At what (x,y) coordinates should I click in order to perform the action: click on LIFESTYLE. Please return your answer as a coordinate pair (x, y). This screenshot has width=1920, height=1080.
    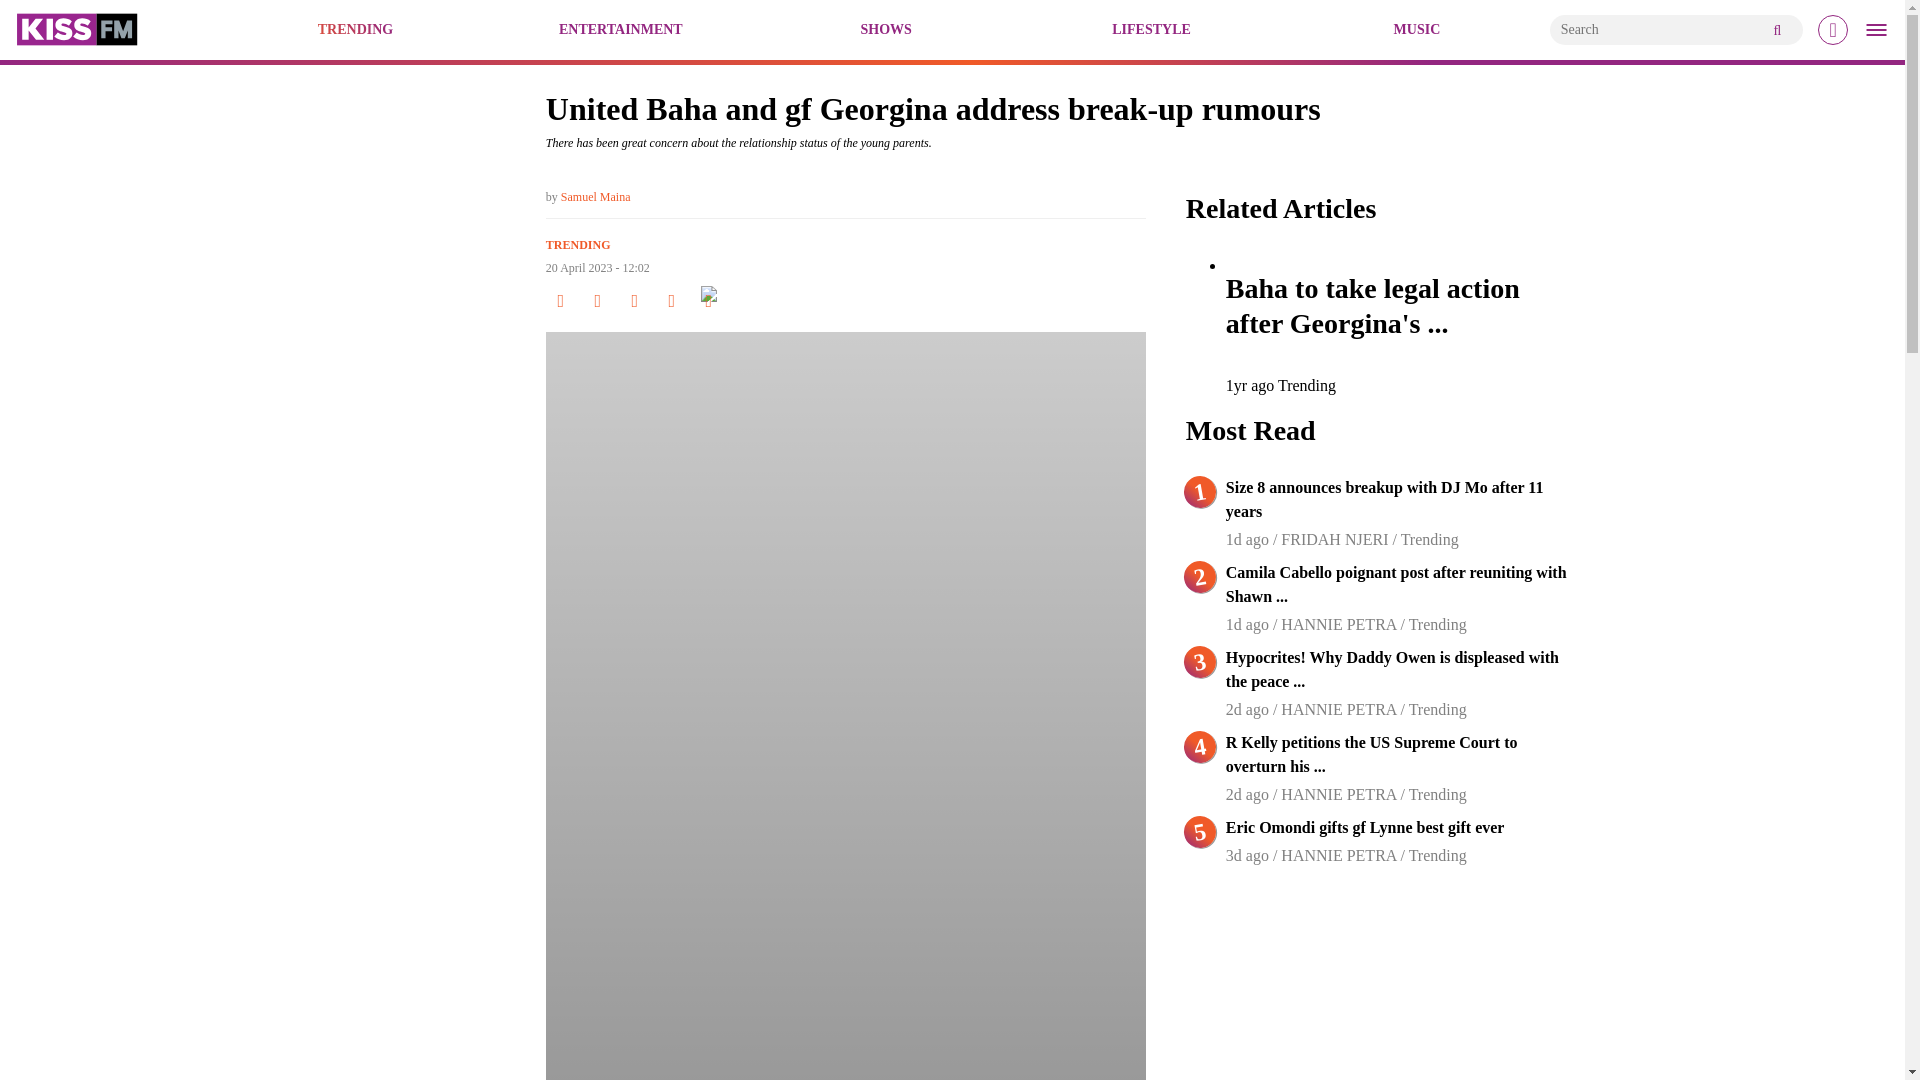
    Looking at the image, I should click on (1150, 30).